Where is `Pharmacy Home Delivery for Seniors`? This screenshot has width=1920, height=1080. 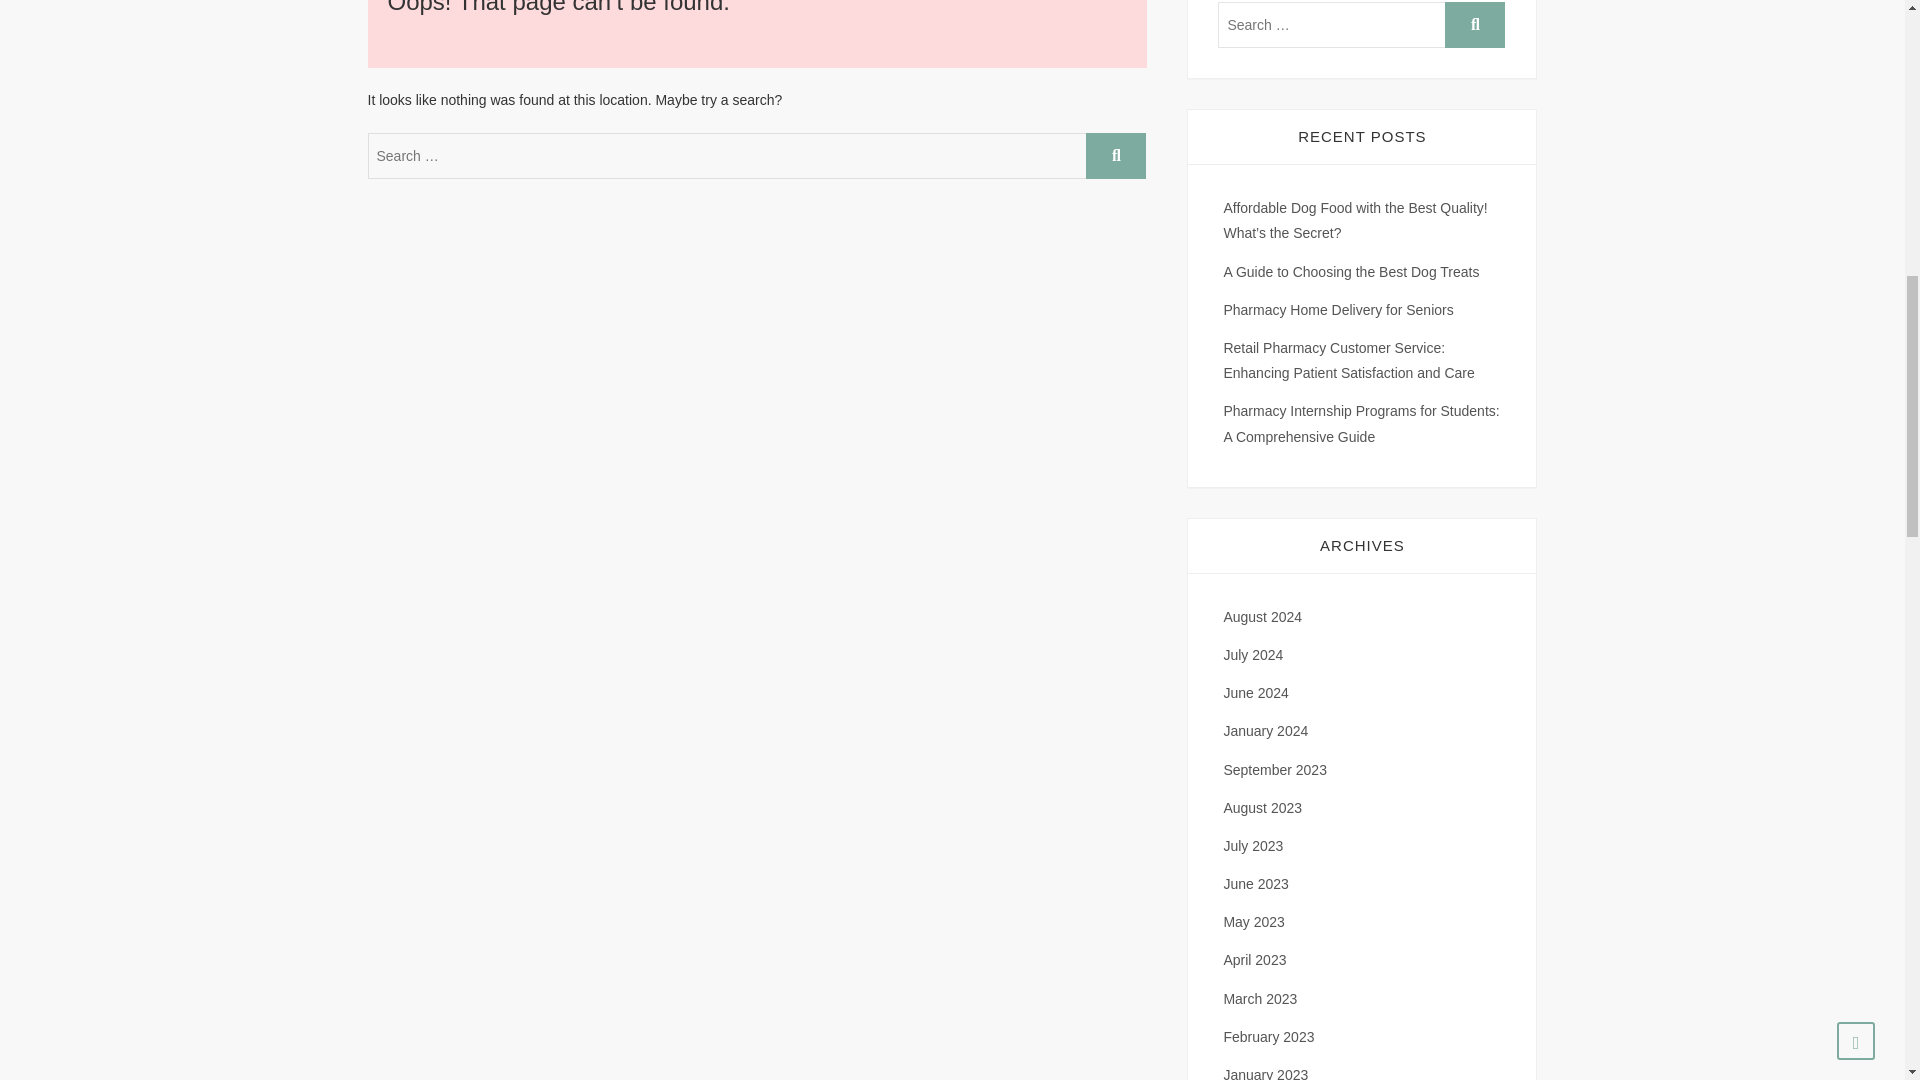
Pharmacy Home Delivery for Seniors is located at coordinates (1338, 310).